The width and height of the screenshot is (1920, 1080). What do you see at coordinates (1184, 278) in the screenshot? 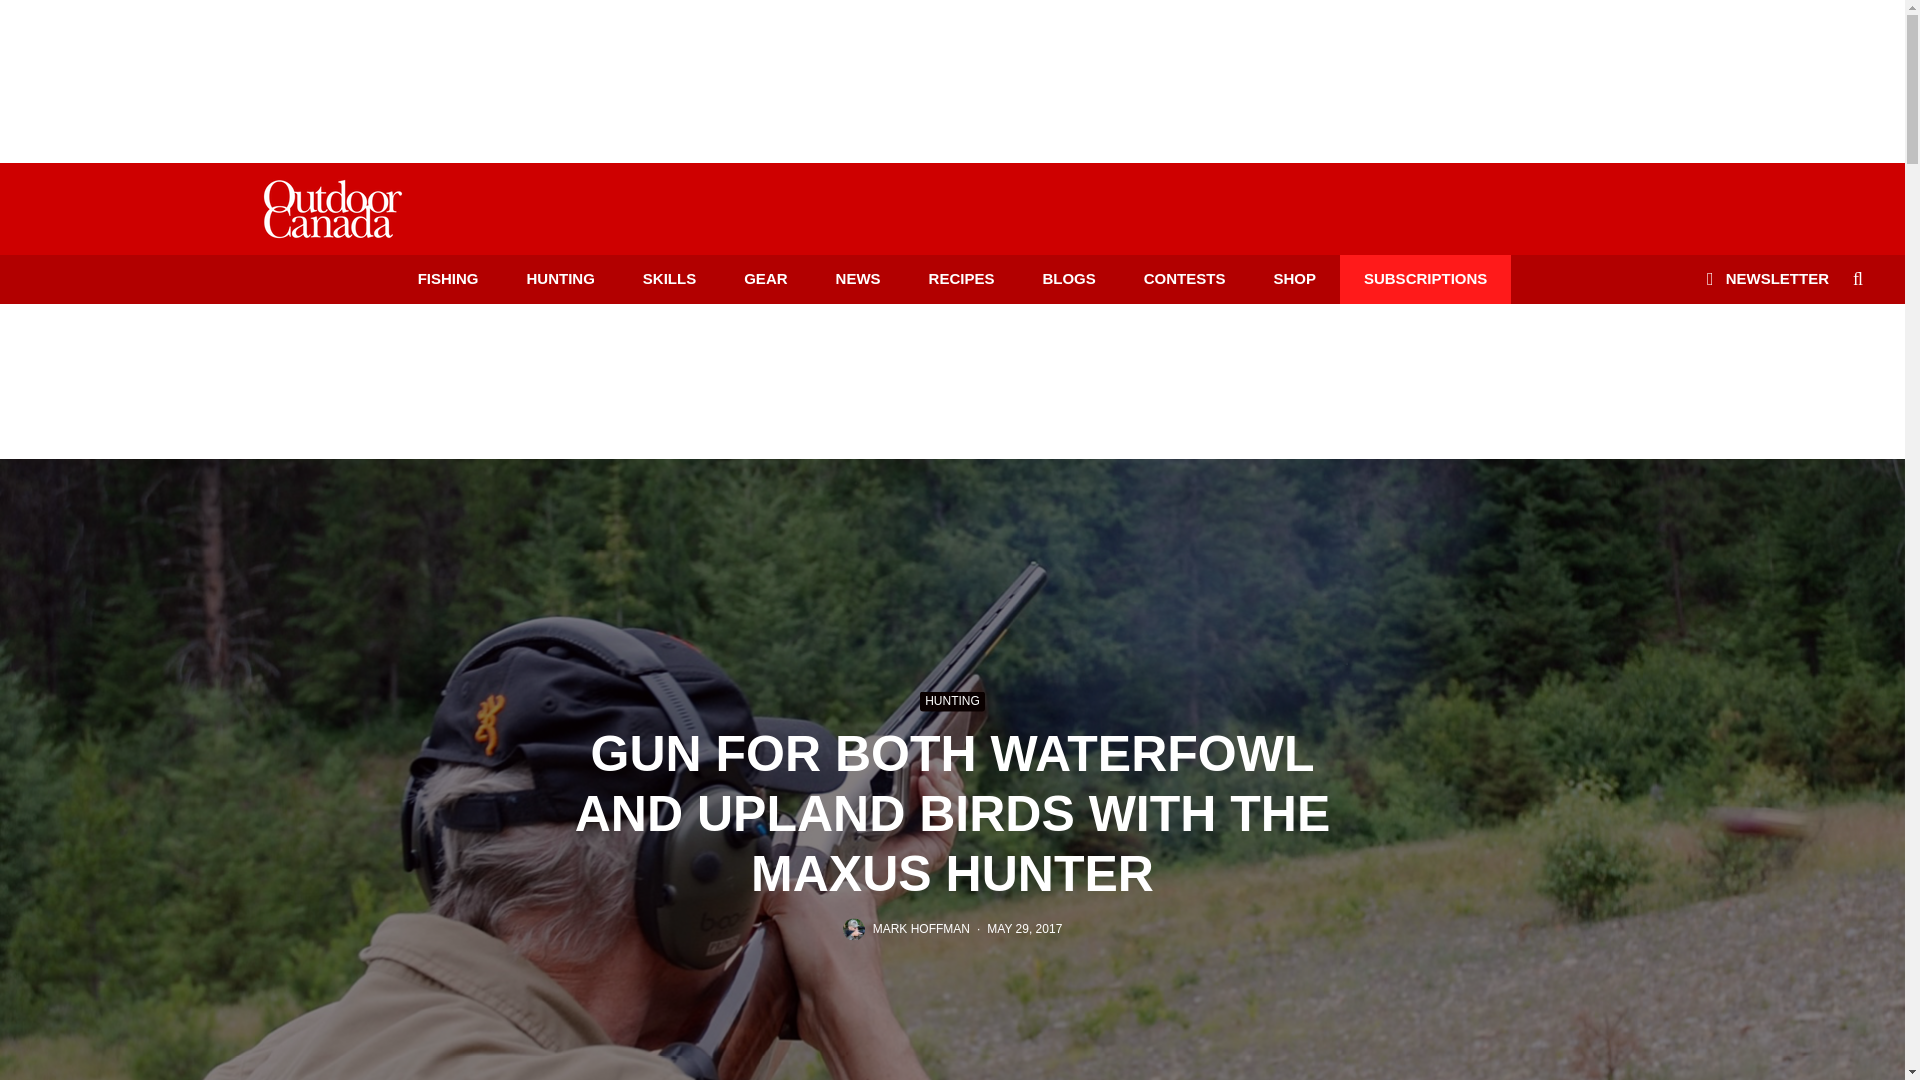
I see `CONTESTS` at bounding box center [1184, 278].